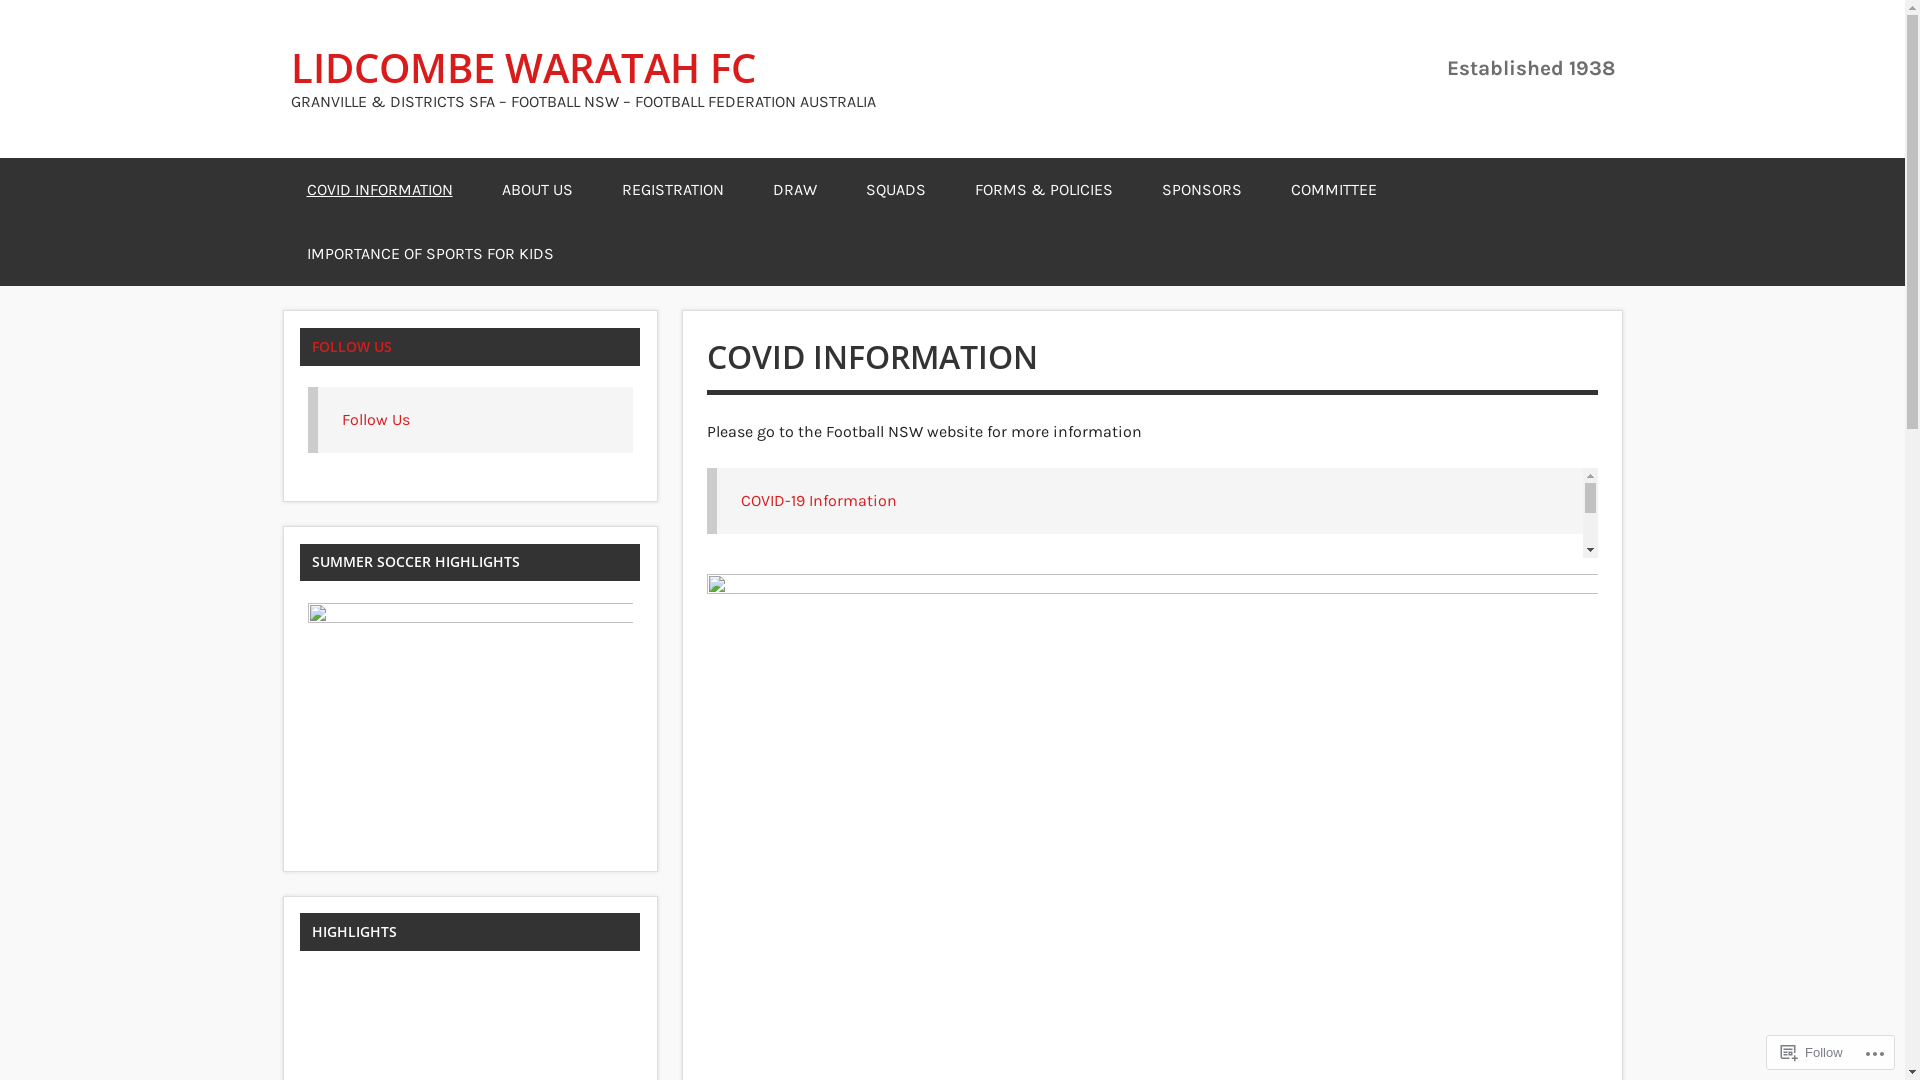 Image resolution: width=1920 pixels, height=1080 pixels. What do you see at coordinates (1043, 190) in the screenshot?
I see `FORMS & POLICIES` at bounding box center [1043, 190].